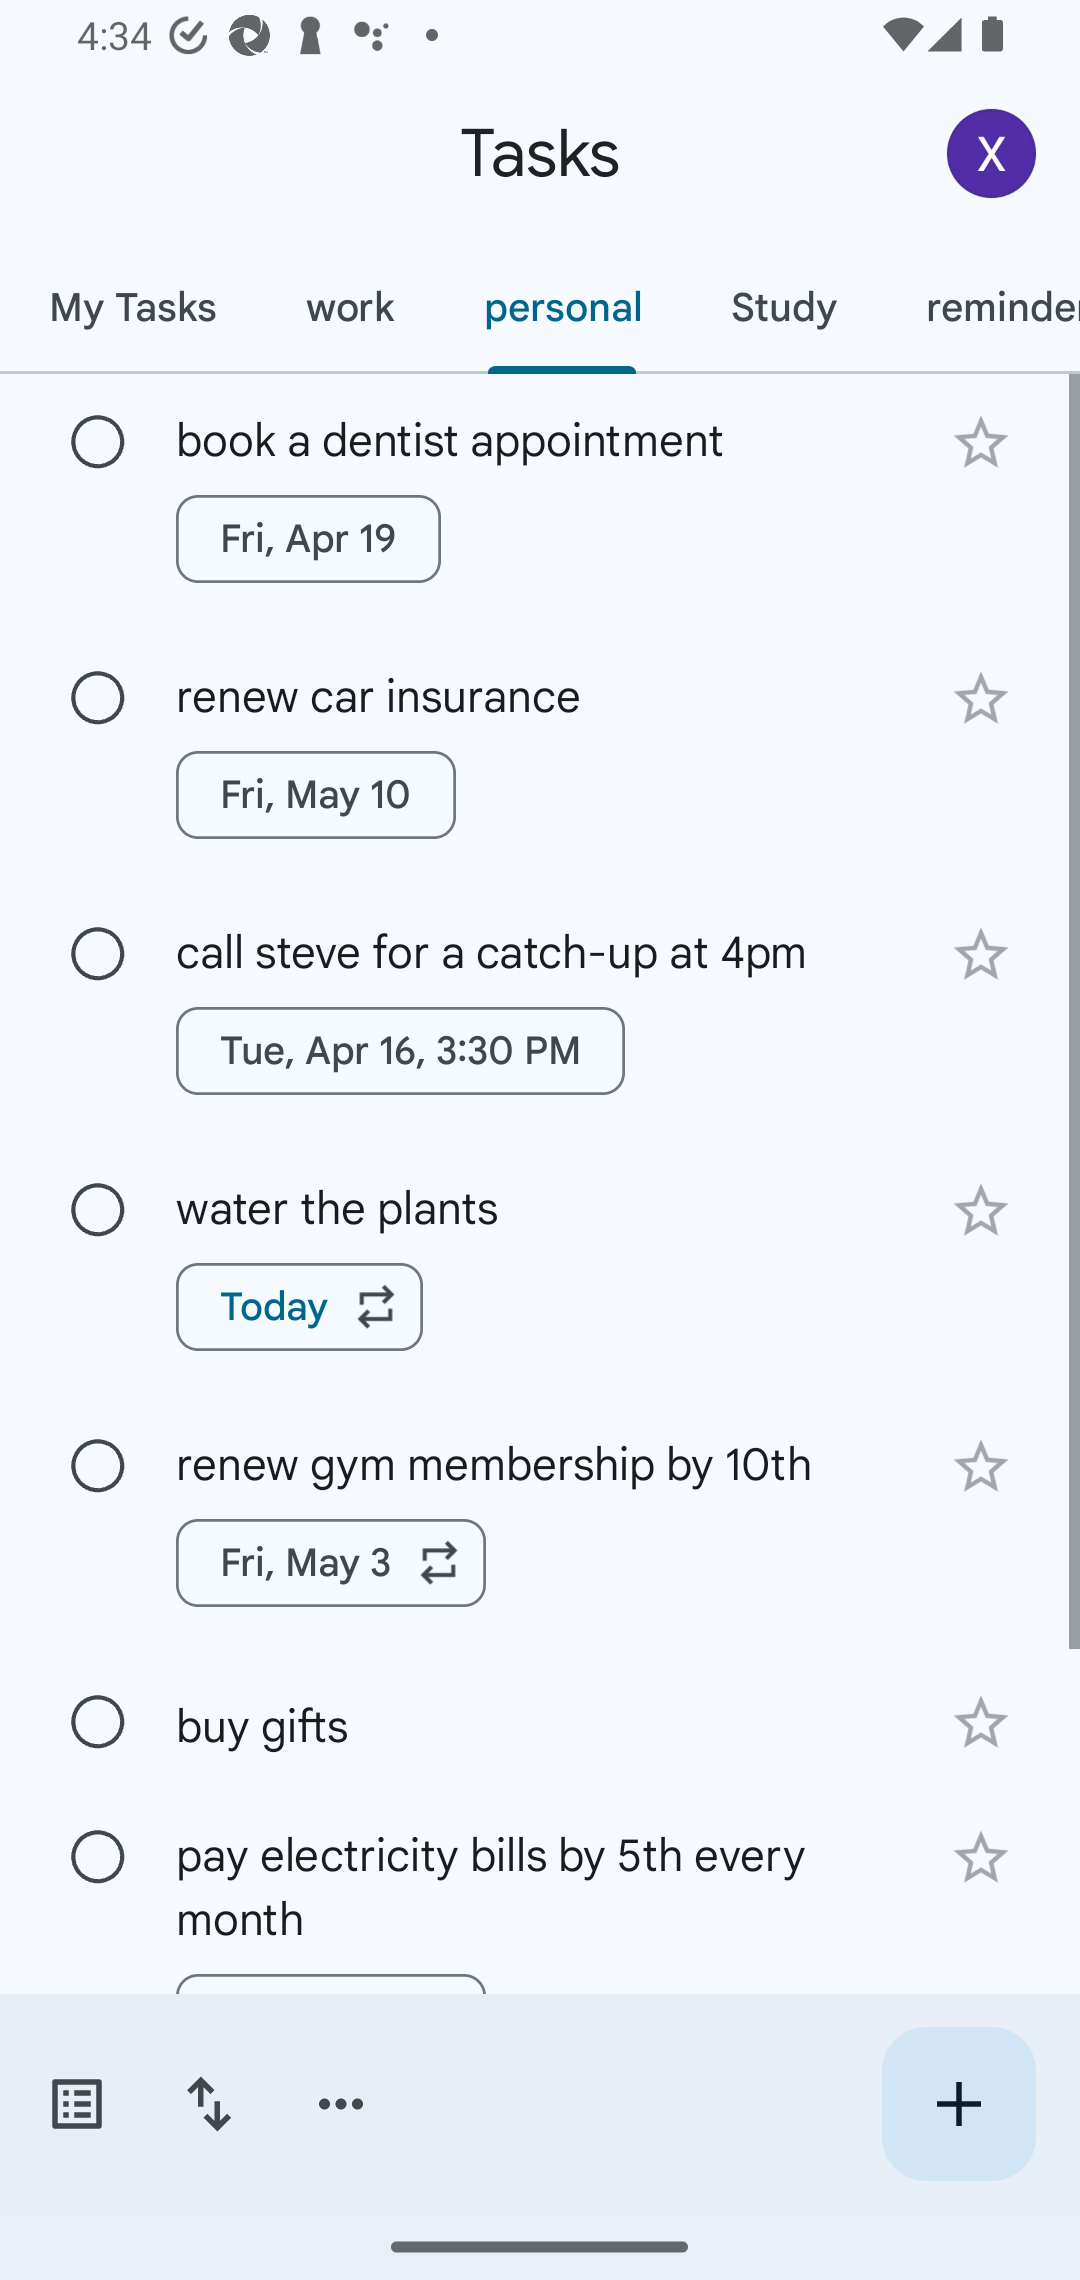 The height and width of the screenshot is (2280, 1080). Describe the element at coordinates (980, 1466) in the screenshot. I see `Add star` at that location.